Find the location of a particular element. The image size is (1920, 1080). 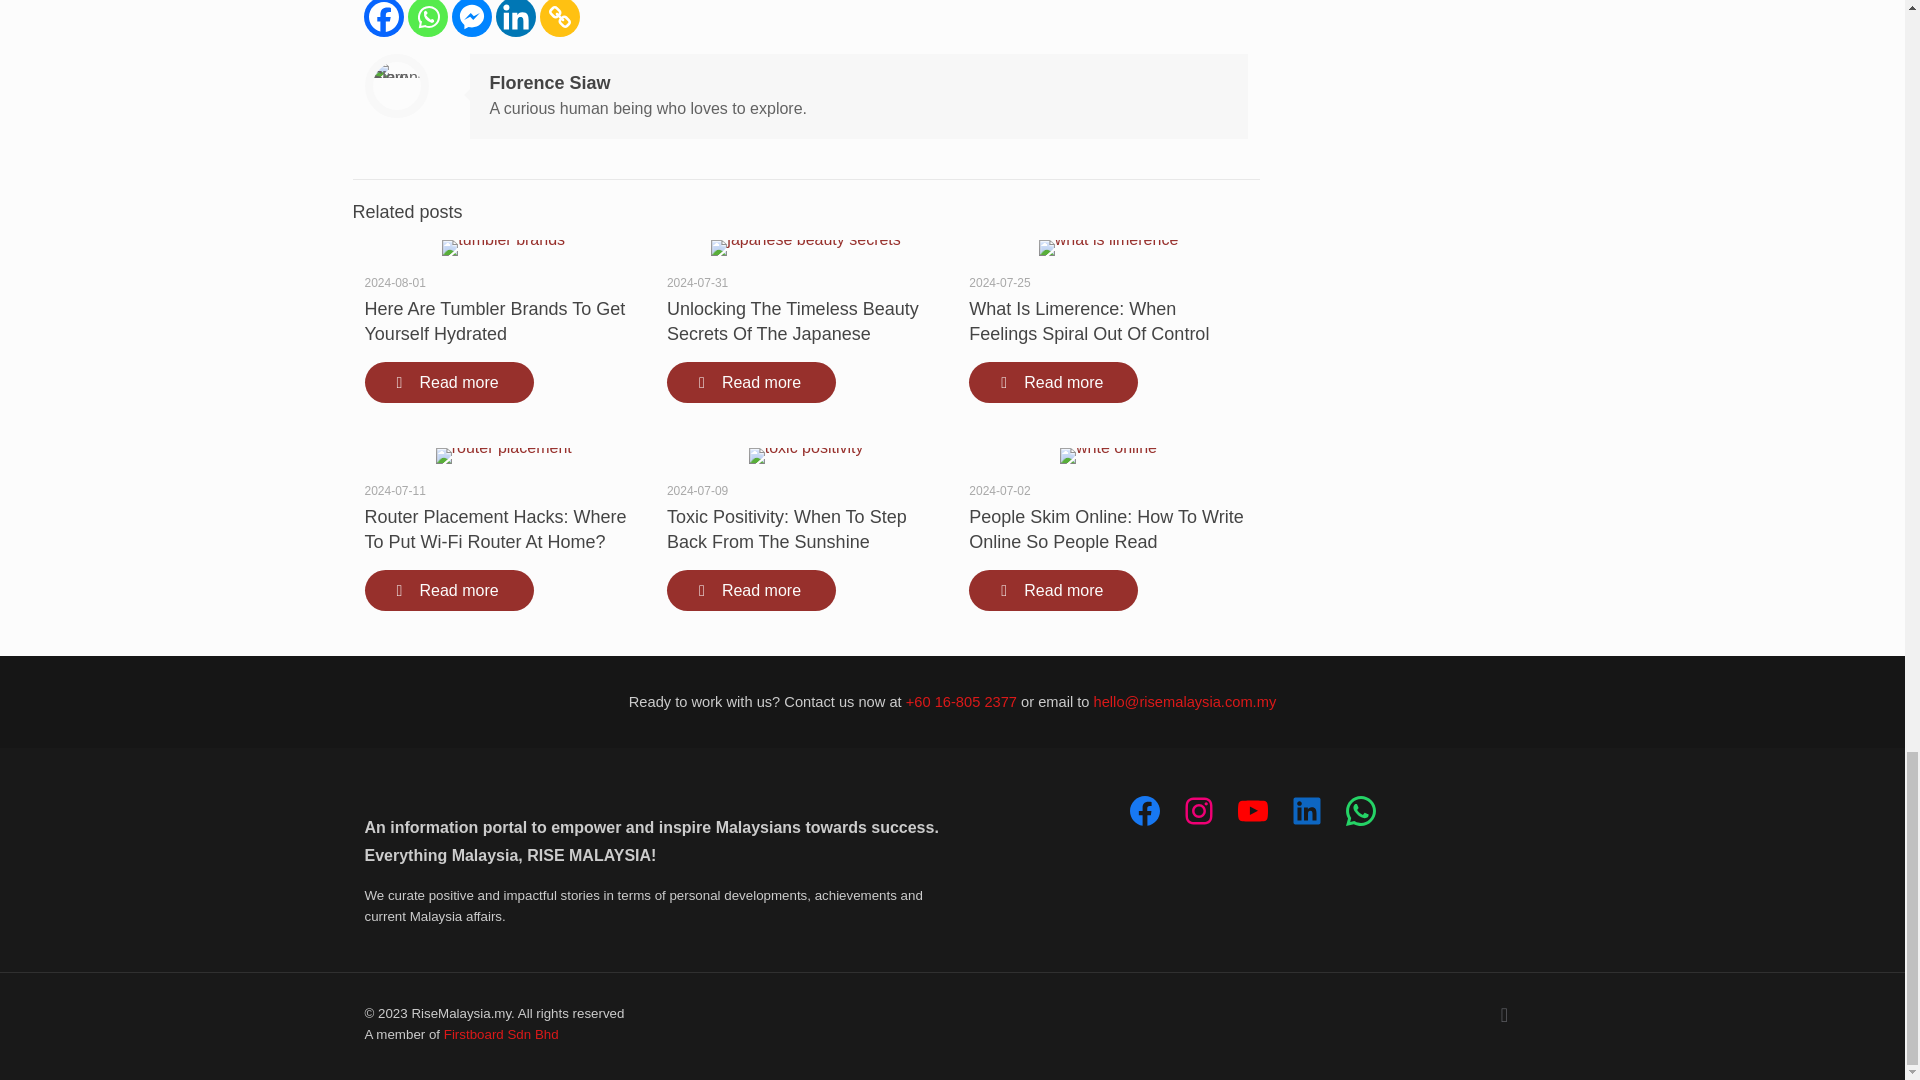

Here Are Tumbler Brands To Get Yourself Hydrated is located at coordinates (494, 322).